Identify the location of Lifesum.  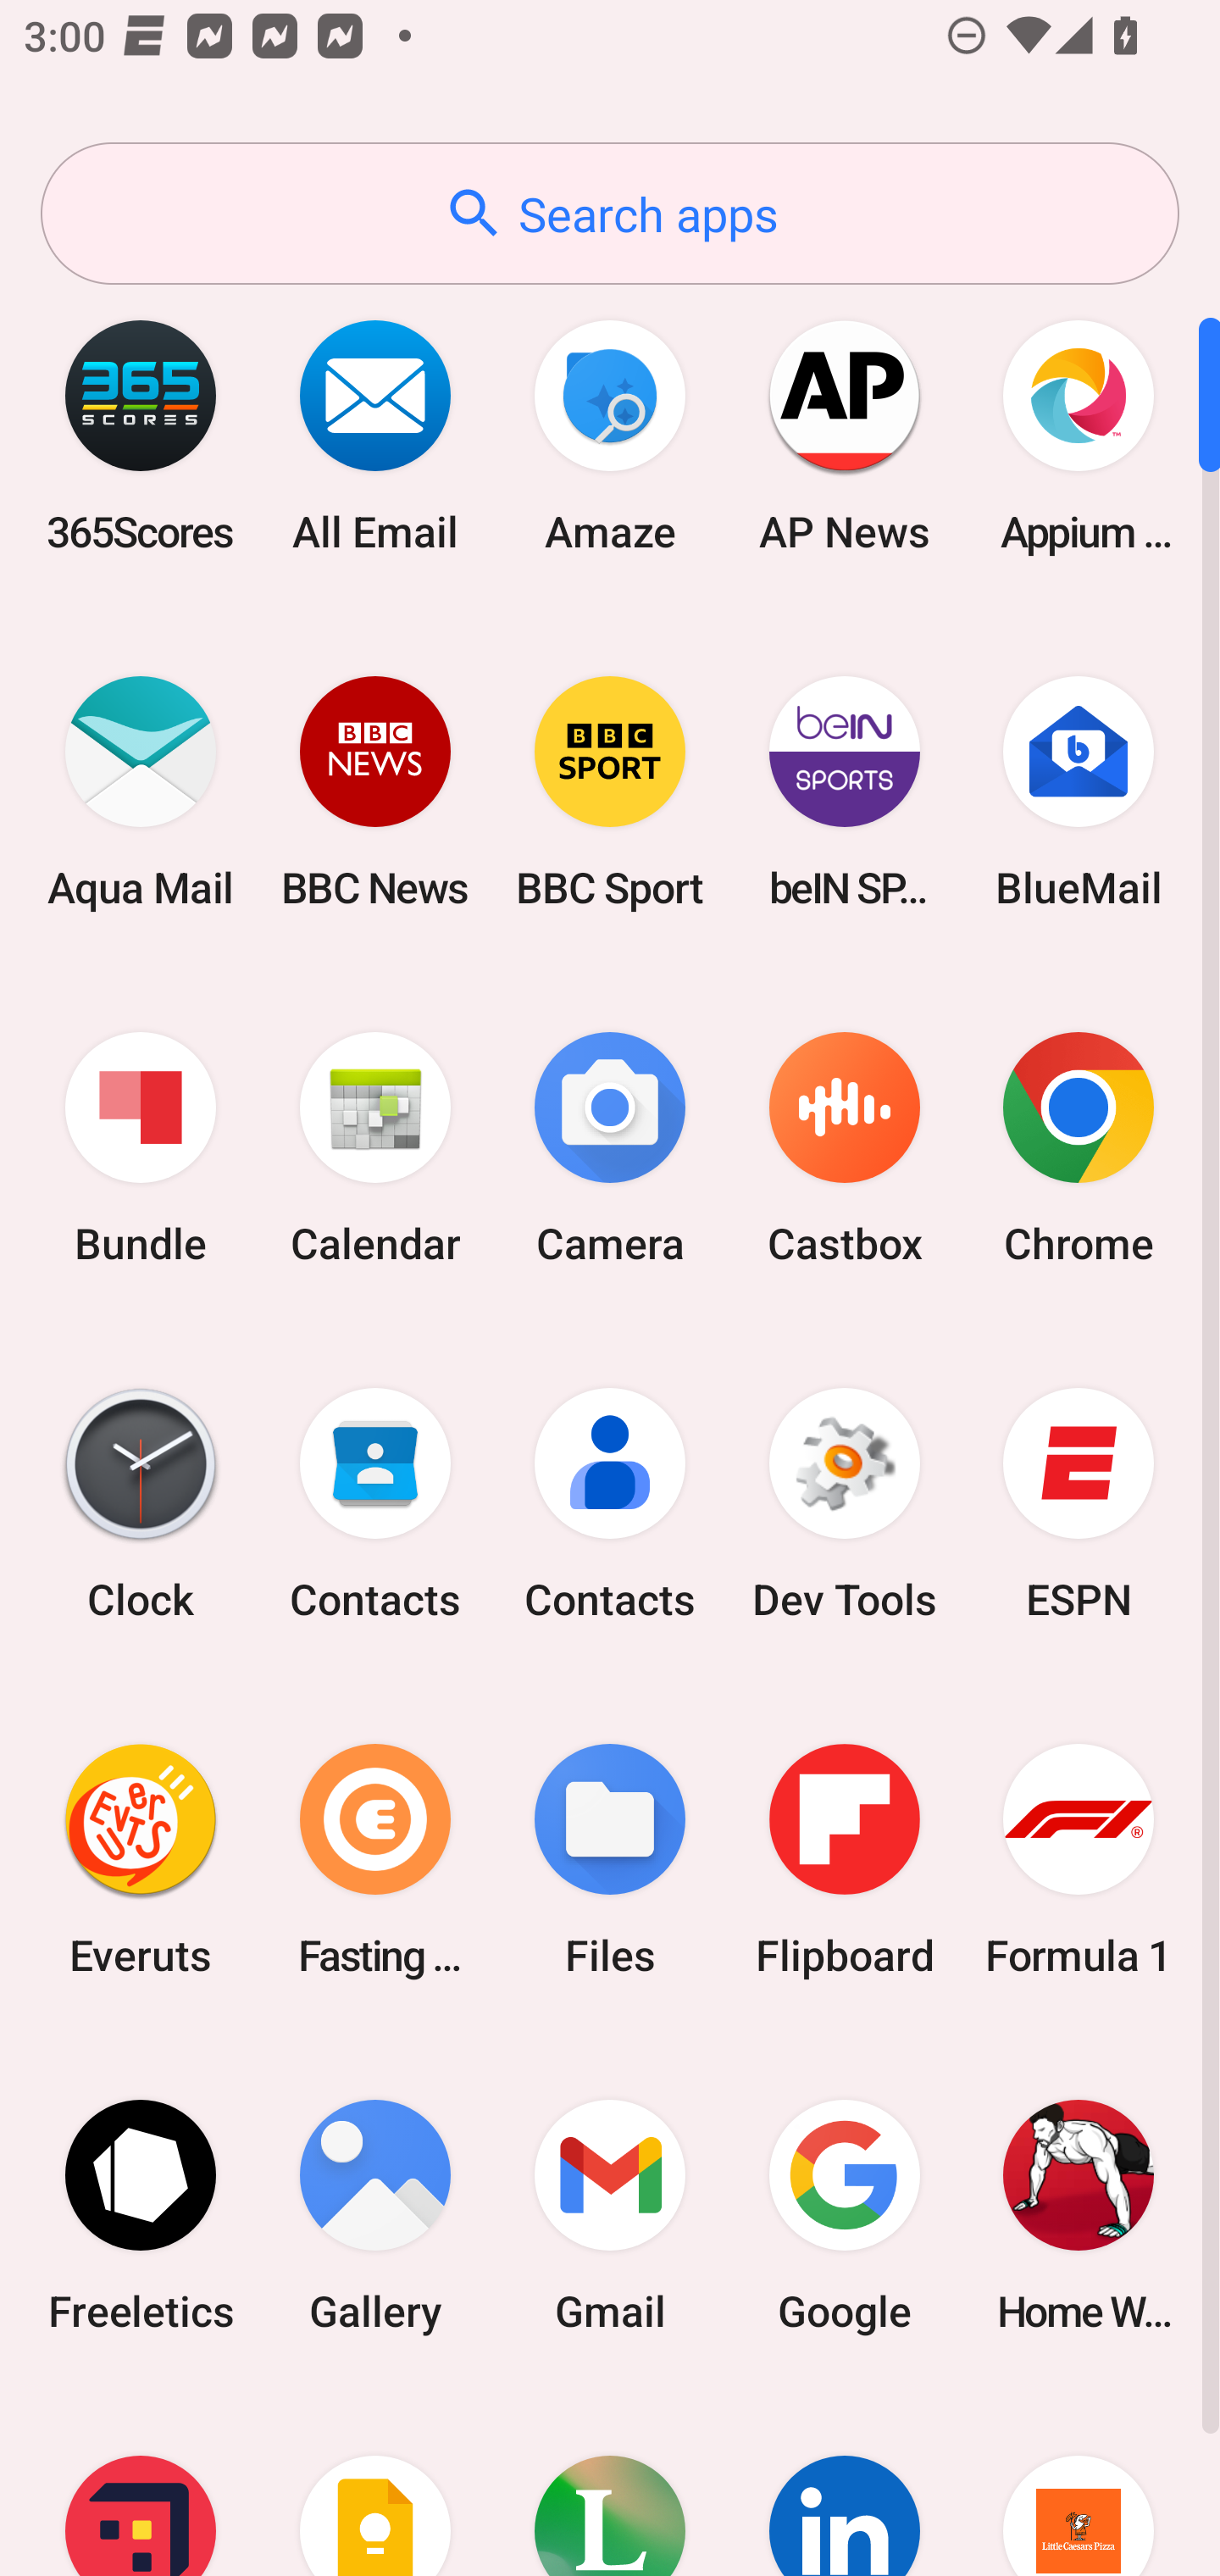
(610, 2484).